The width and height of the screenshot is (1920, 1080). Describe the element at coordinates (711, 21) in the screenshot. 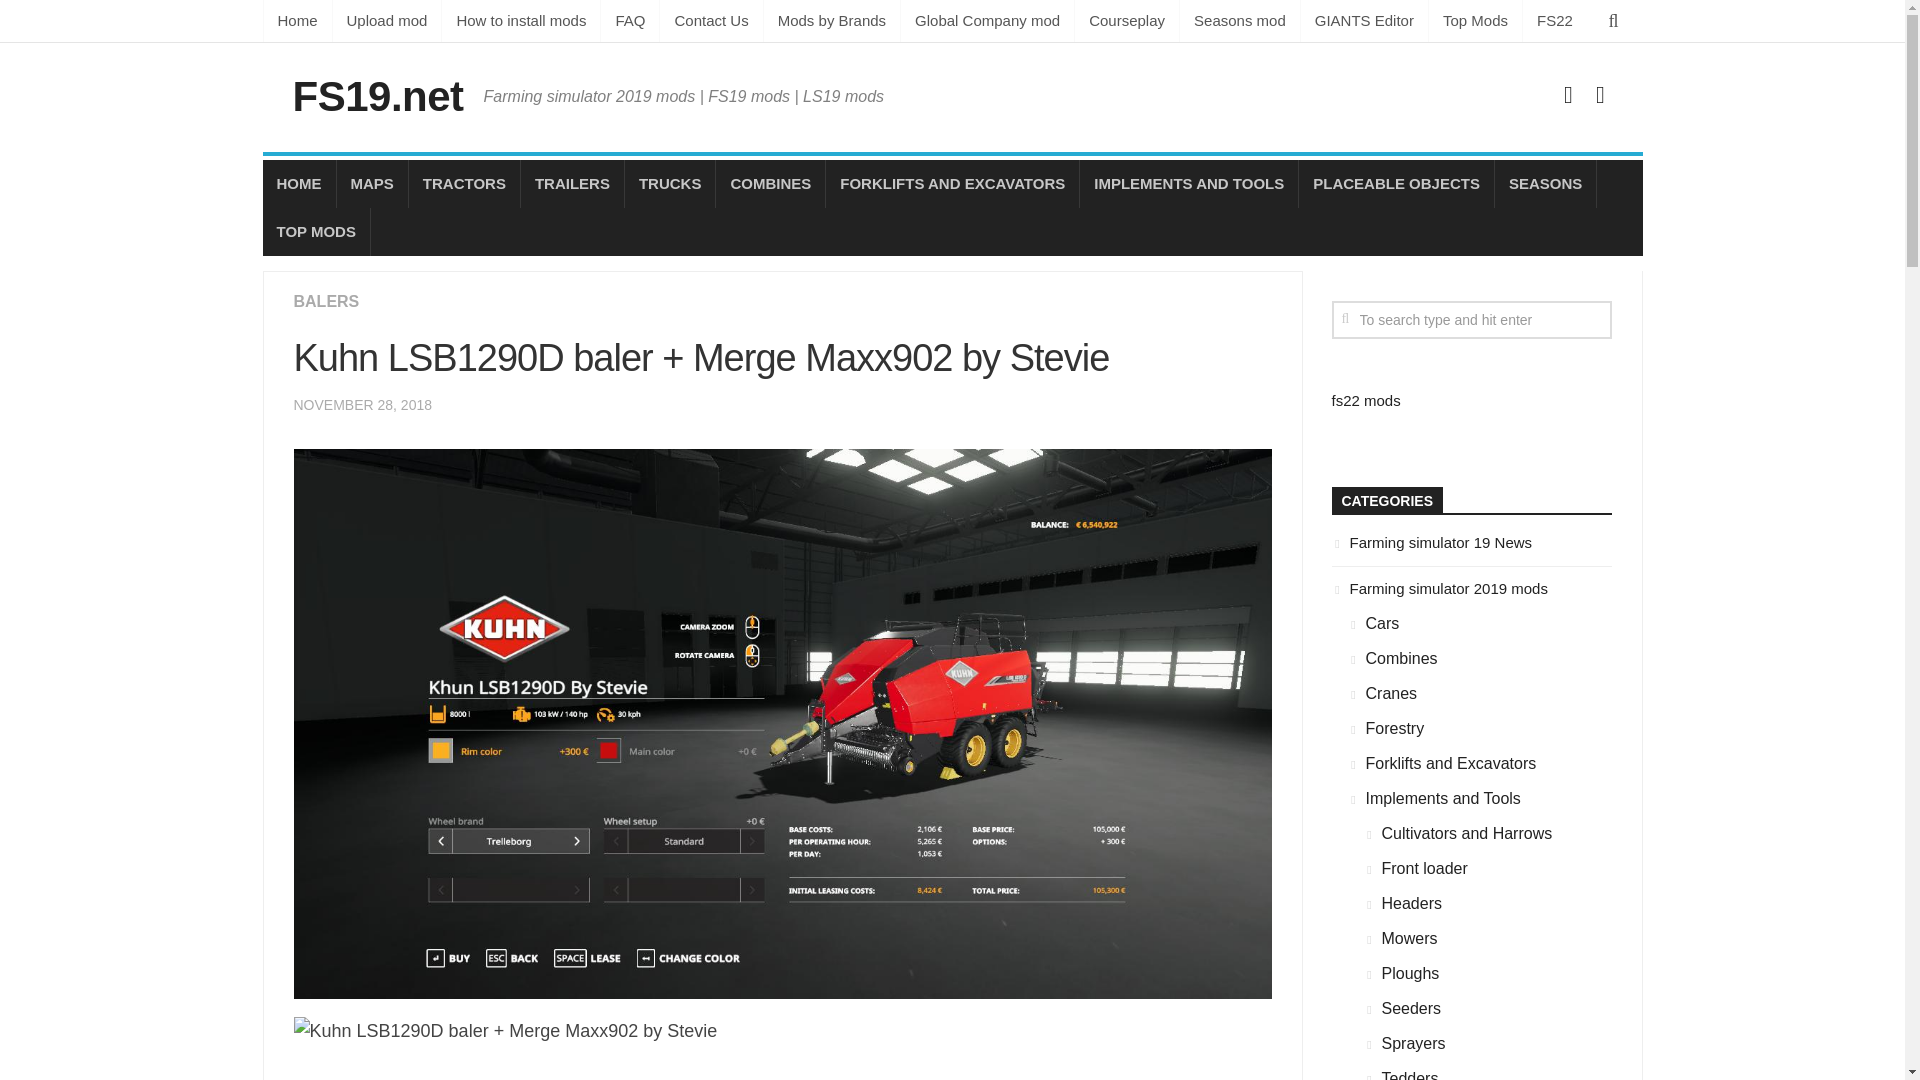

I see `Contact Us` at that location.